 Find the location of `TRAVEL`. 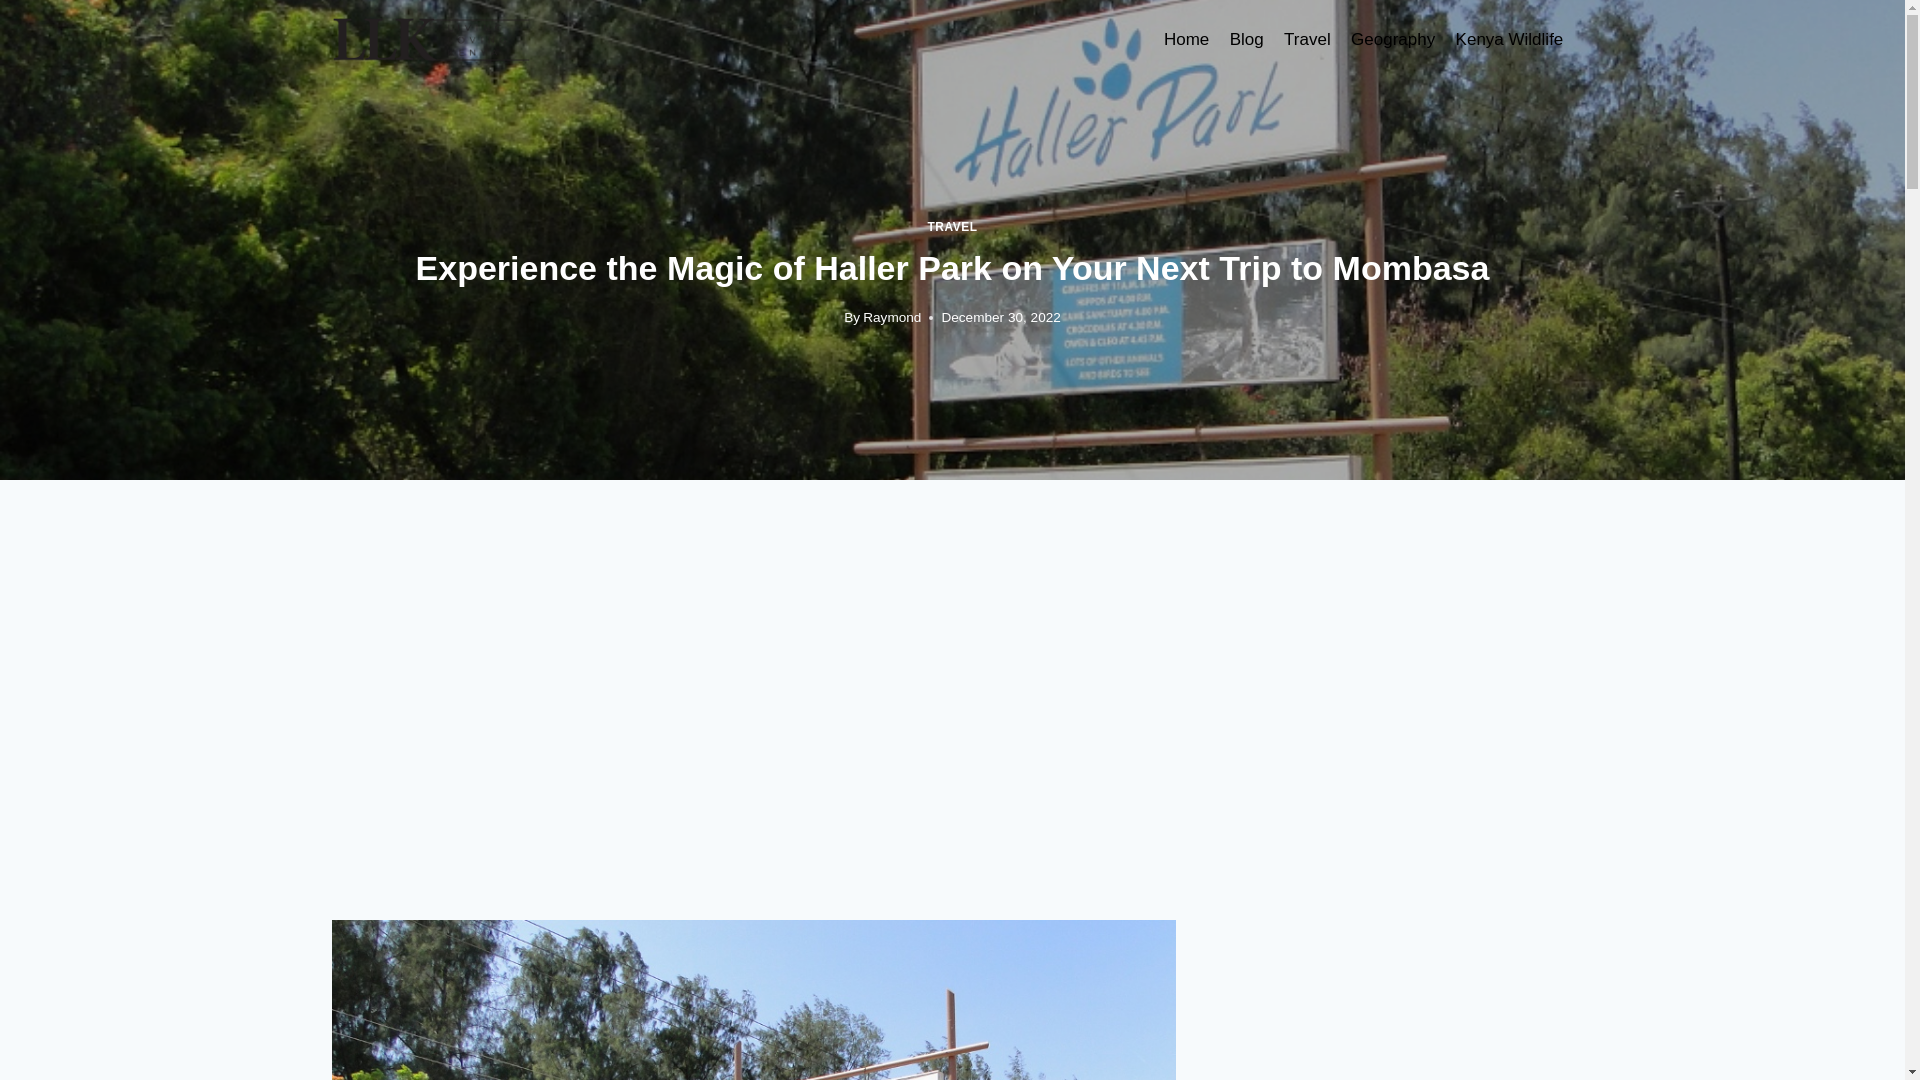

TRAVEL is located at coordinates (952, 227).